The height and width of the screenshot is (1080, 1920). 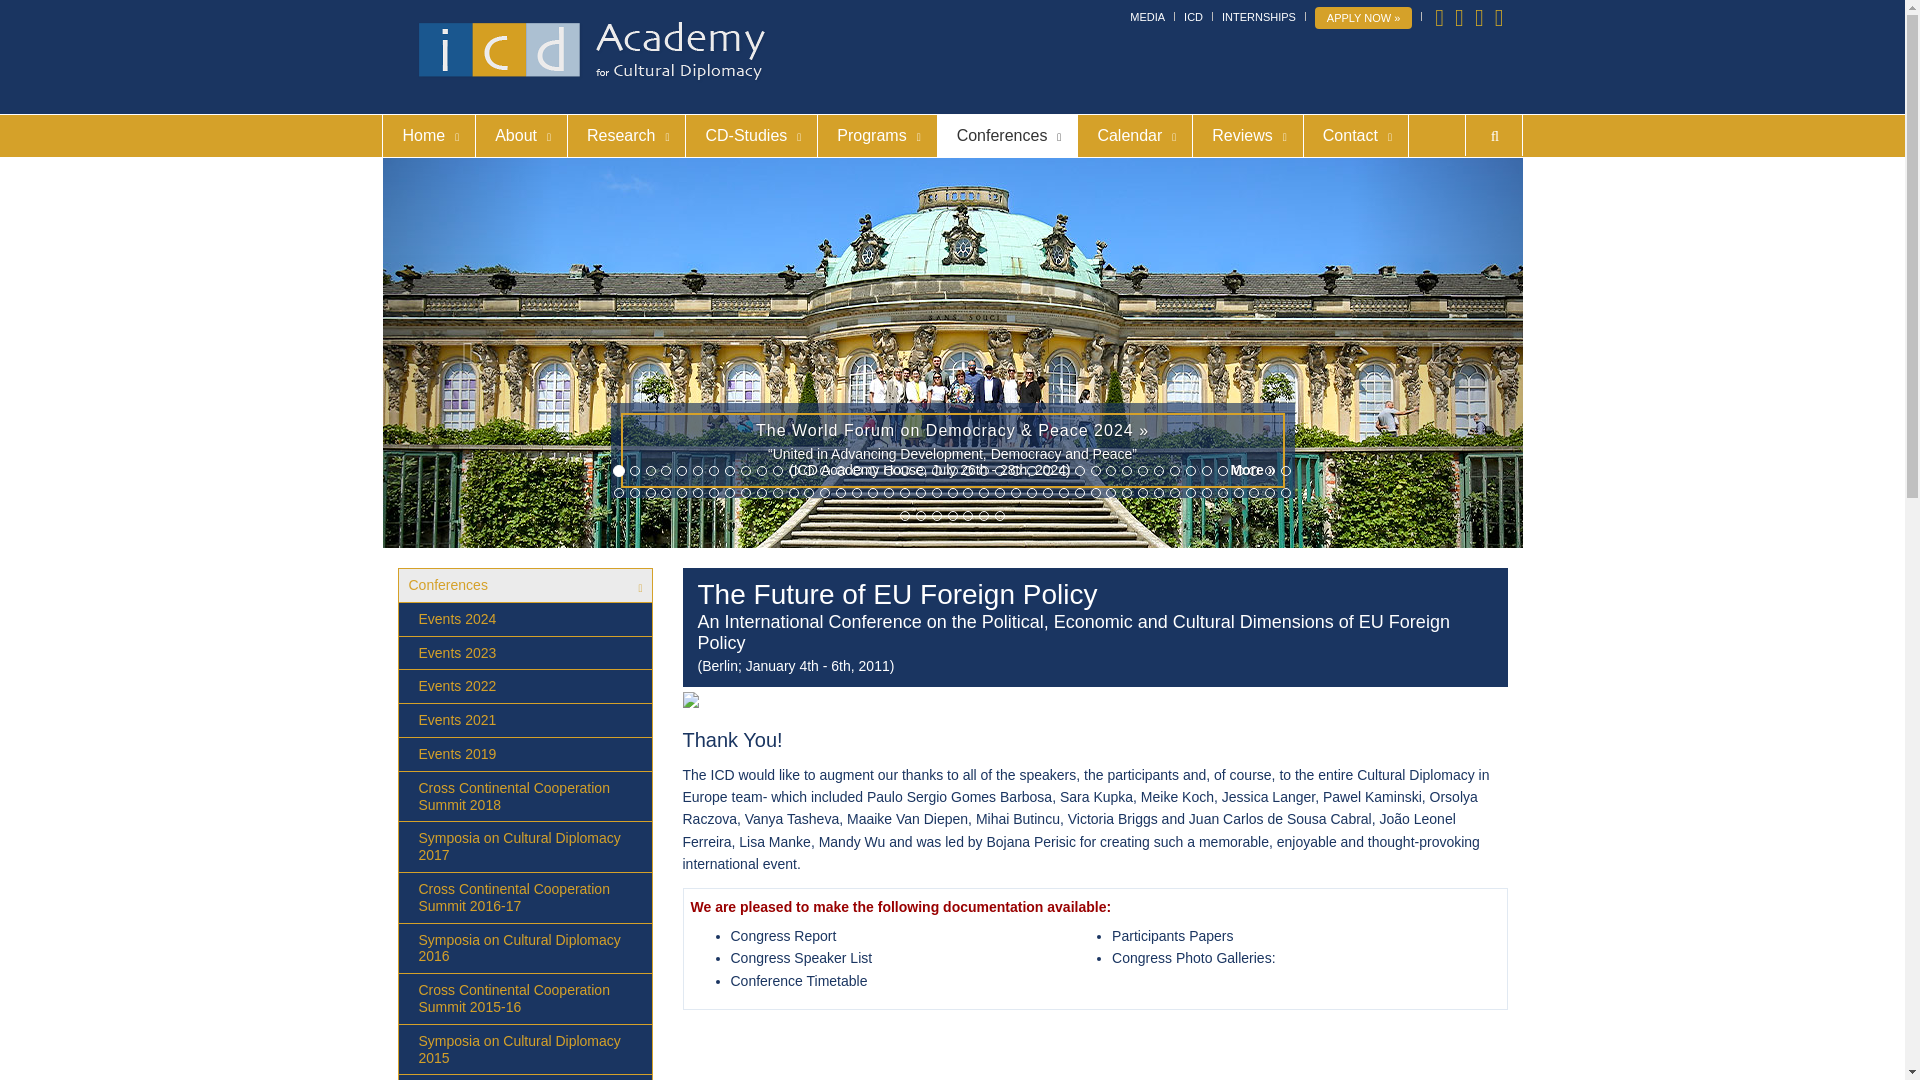 What do you see at coordinates (524, 898) in the screenshot?
I see `Cross Continental Cooperation Summit 2016-17` at bounding box center [524, 898].